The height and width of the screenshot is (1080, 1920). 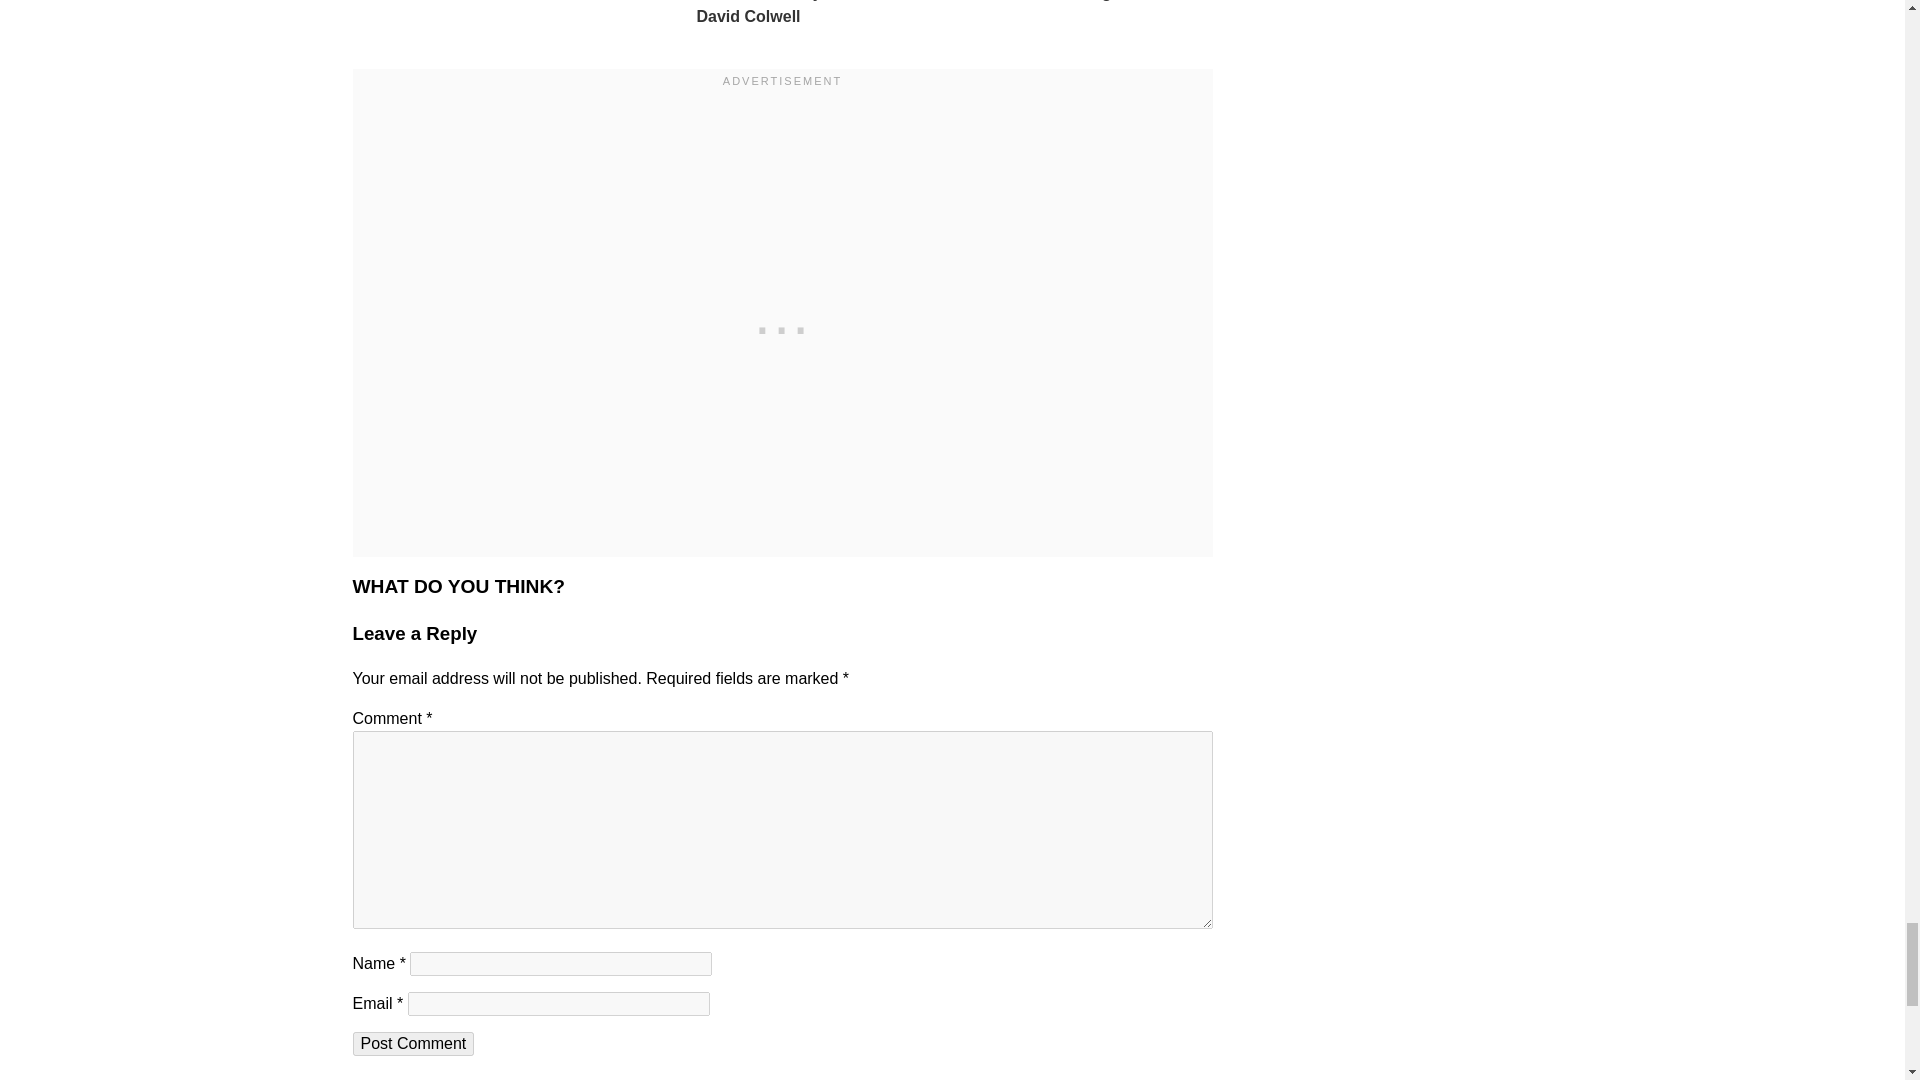 I want to click on Modern Wooden Decor makes home amazing, so click(x=1128, y=2).